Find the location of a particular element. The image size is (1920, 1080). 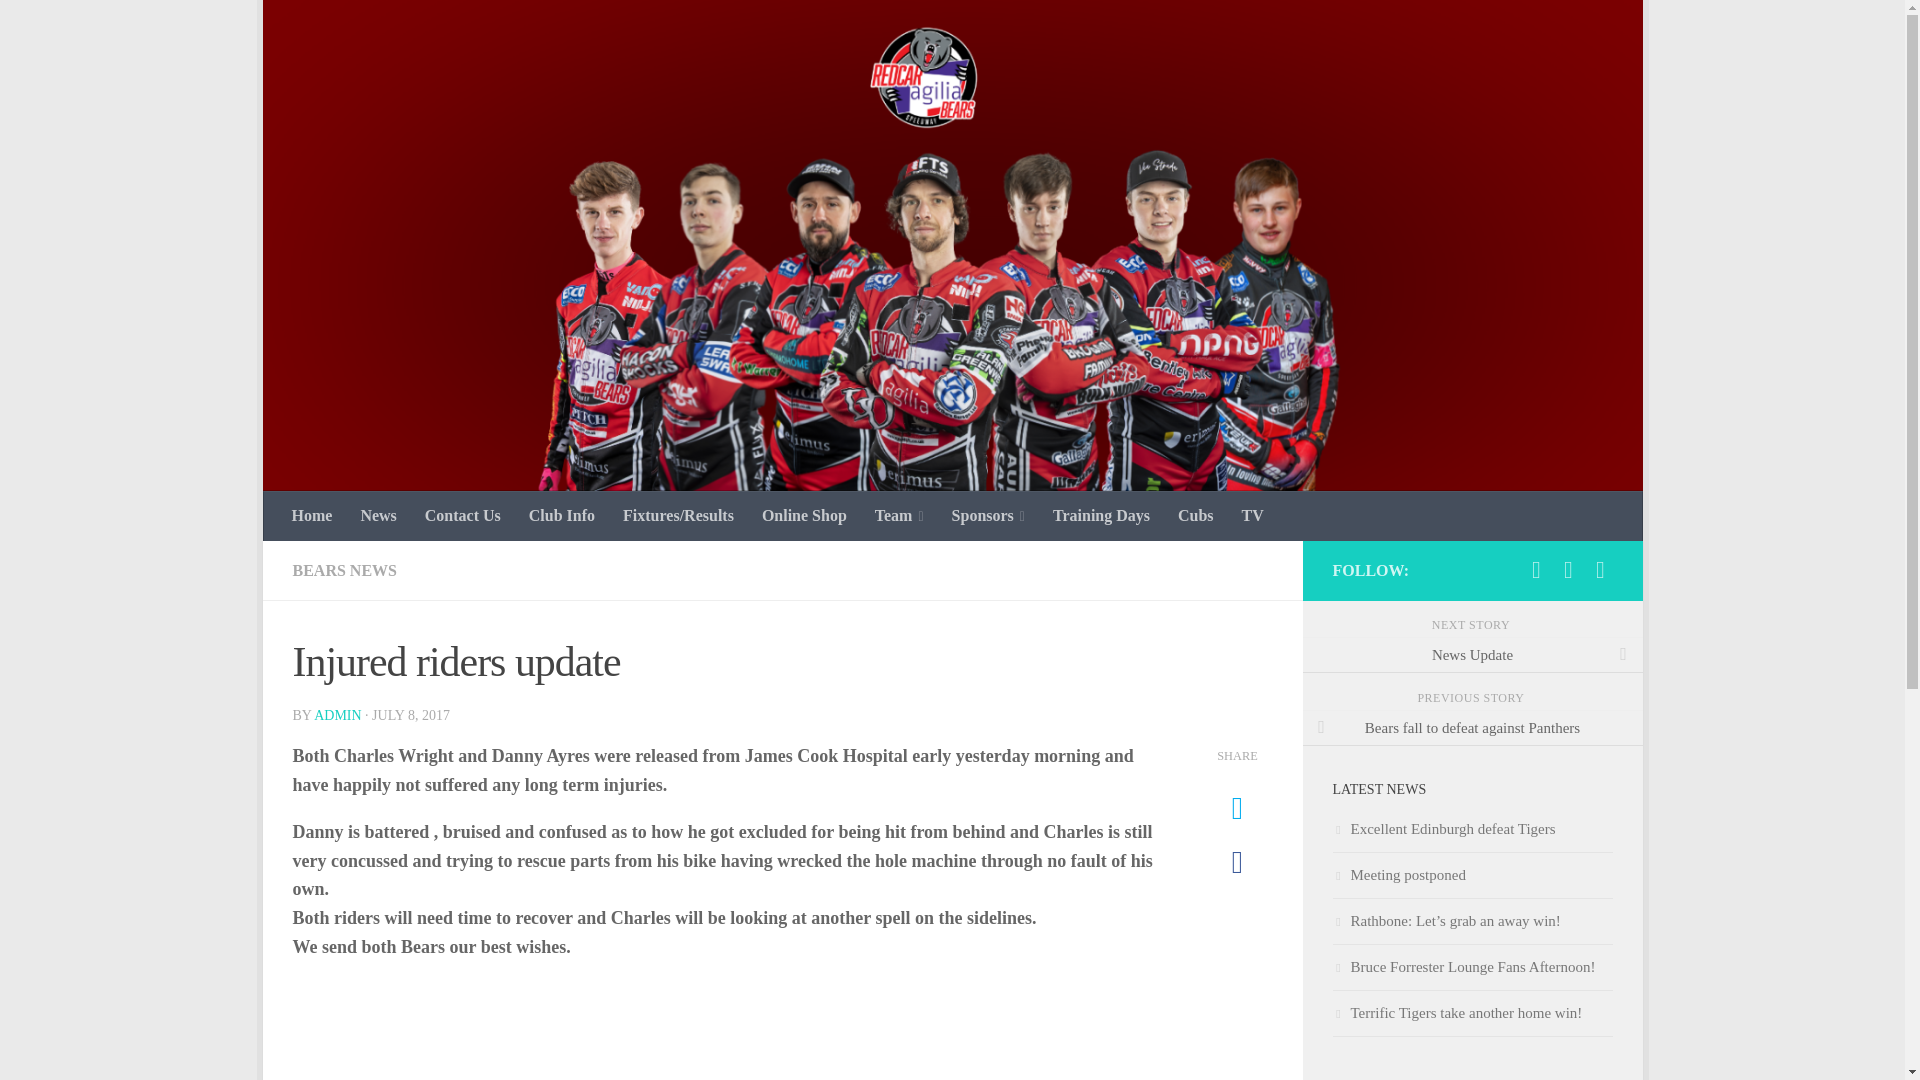

Follow us on Facebook is located at coordinates (1536, 570).